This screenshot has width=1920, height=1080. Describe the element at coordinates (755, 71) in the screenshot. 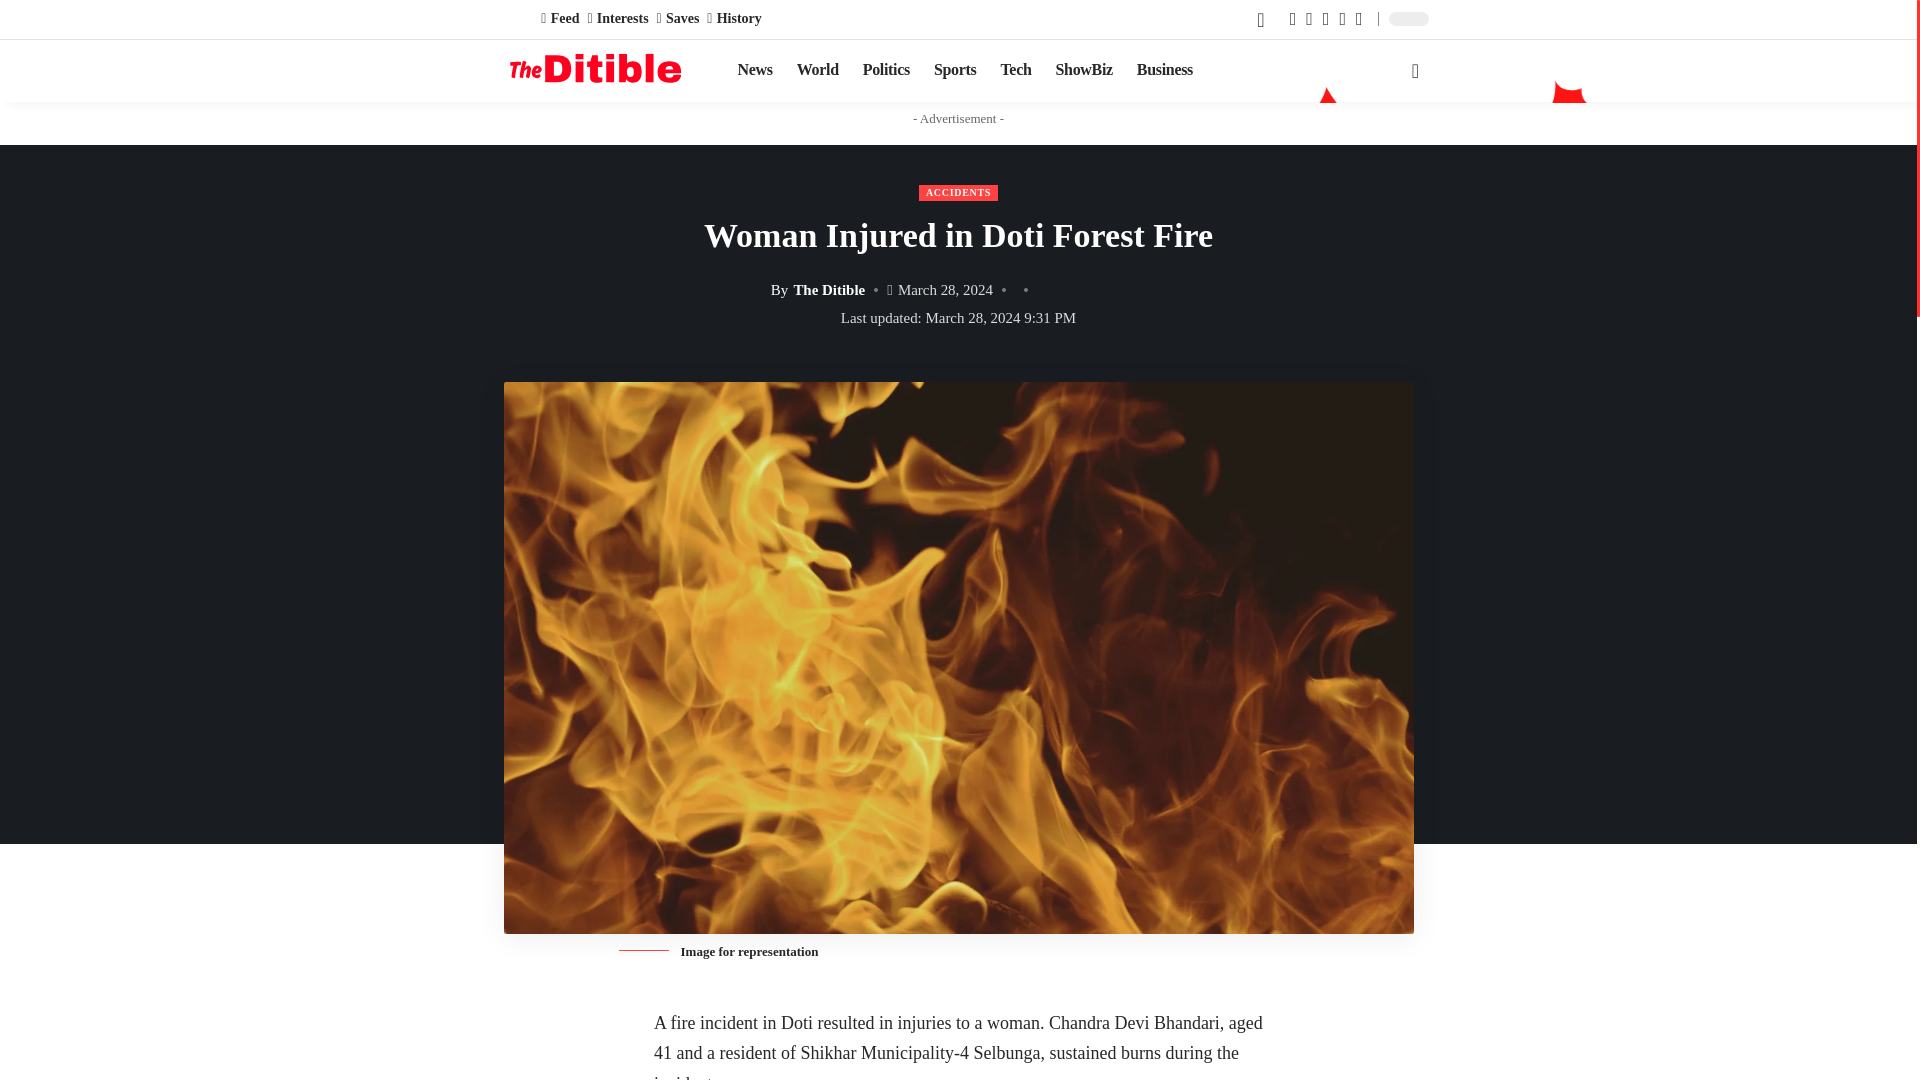

I see `News` at that location.